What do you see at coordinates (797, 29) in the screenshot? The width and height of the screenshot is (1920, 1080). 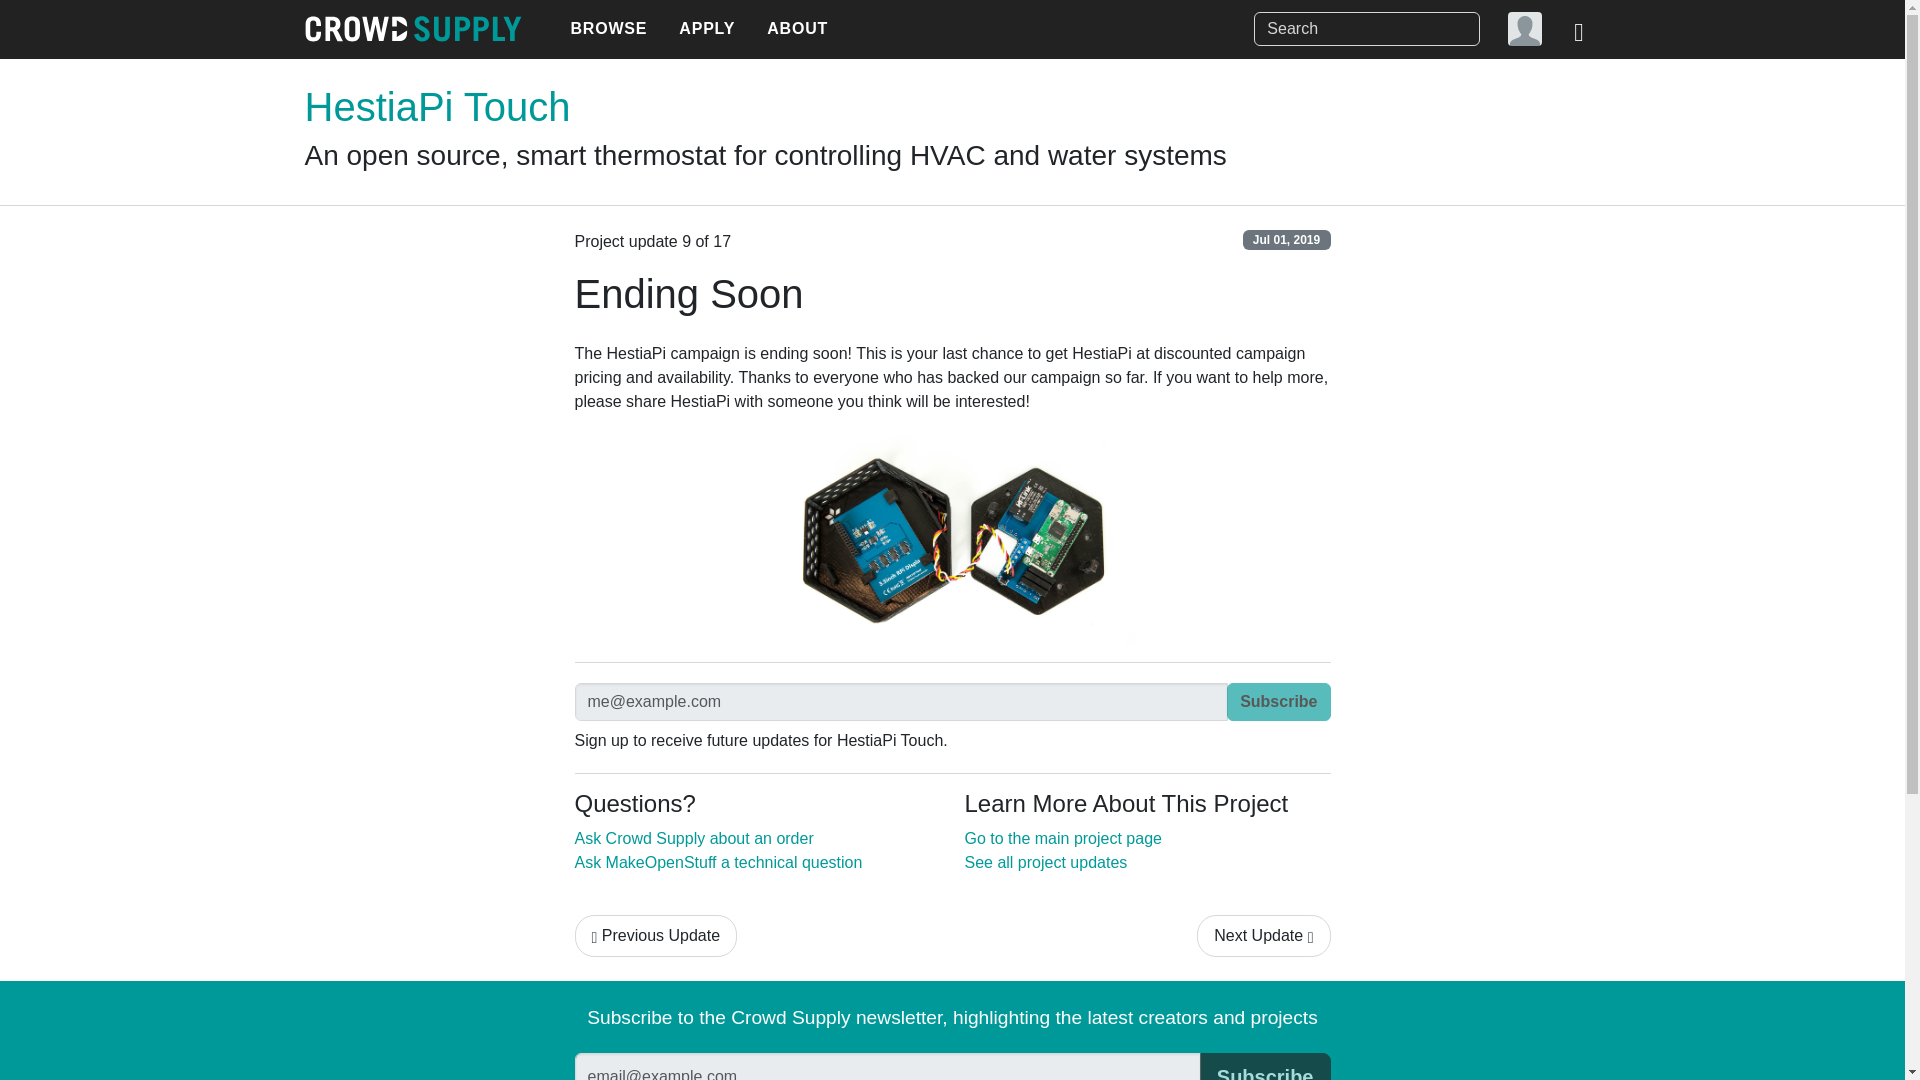 I see `ABOUT` at bounding box center [797, 29].